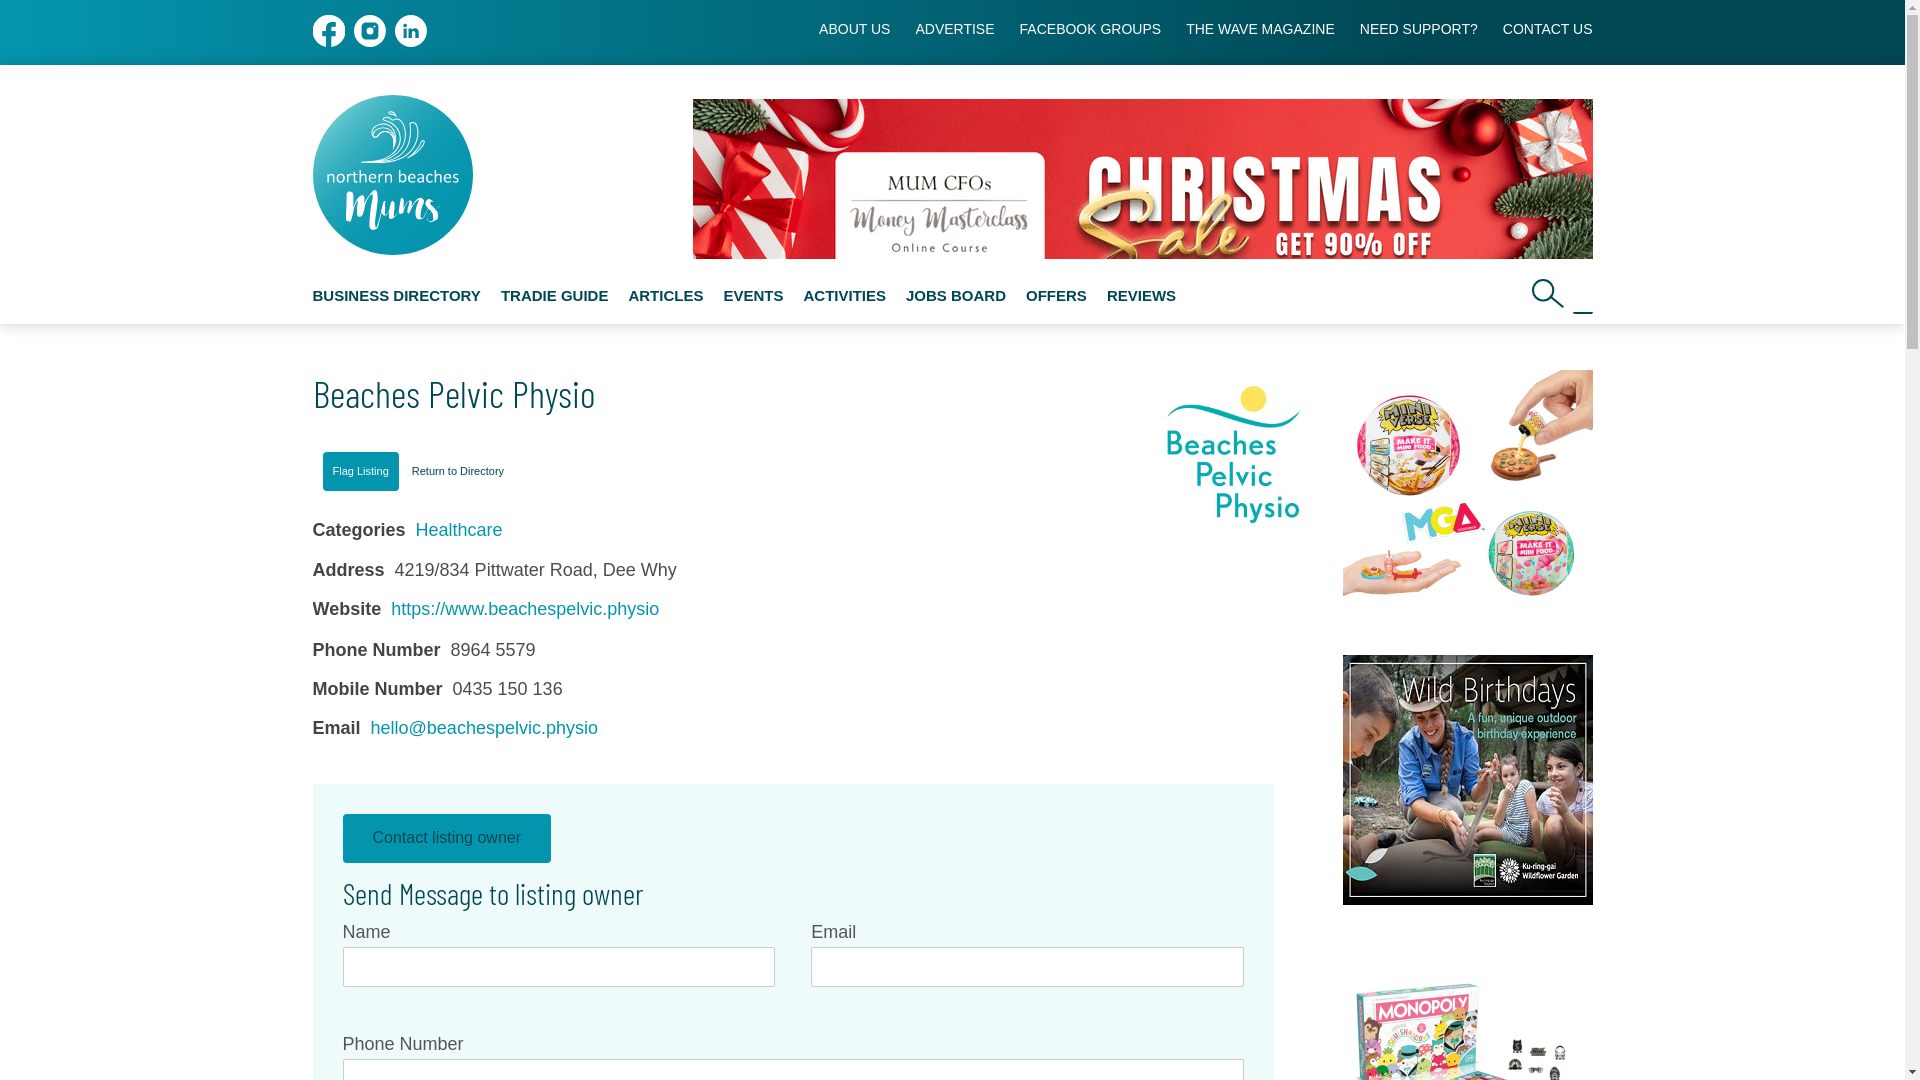  I want to click on Flag Listing, so click(360, 472).